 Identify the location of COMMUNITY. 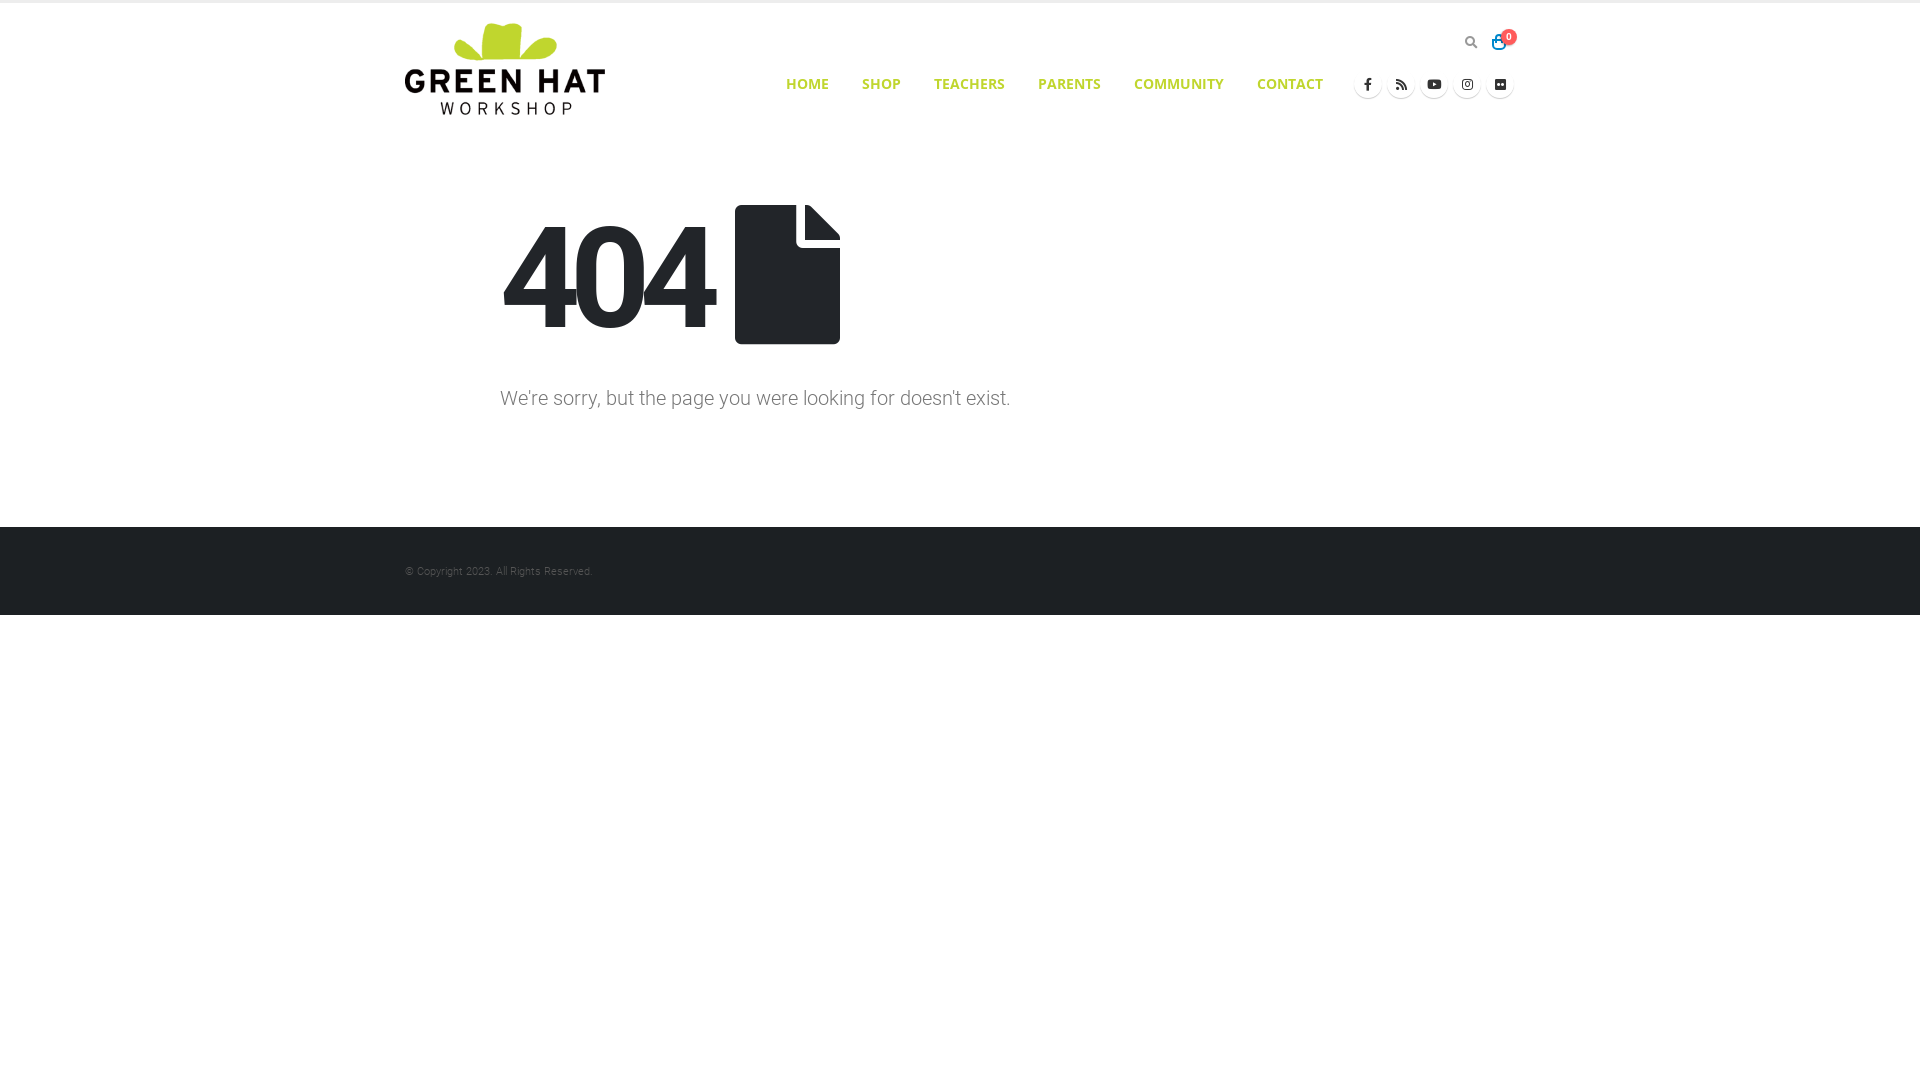
(1179, 84).